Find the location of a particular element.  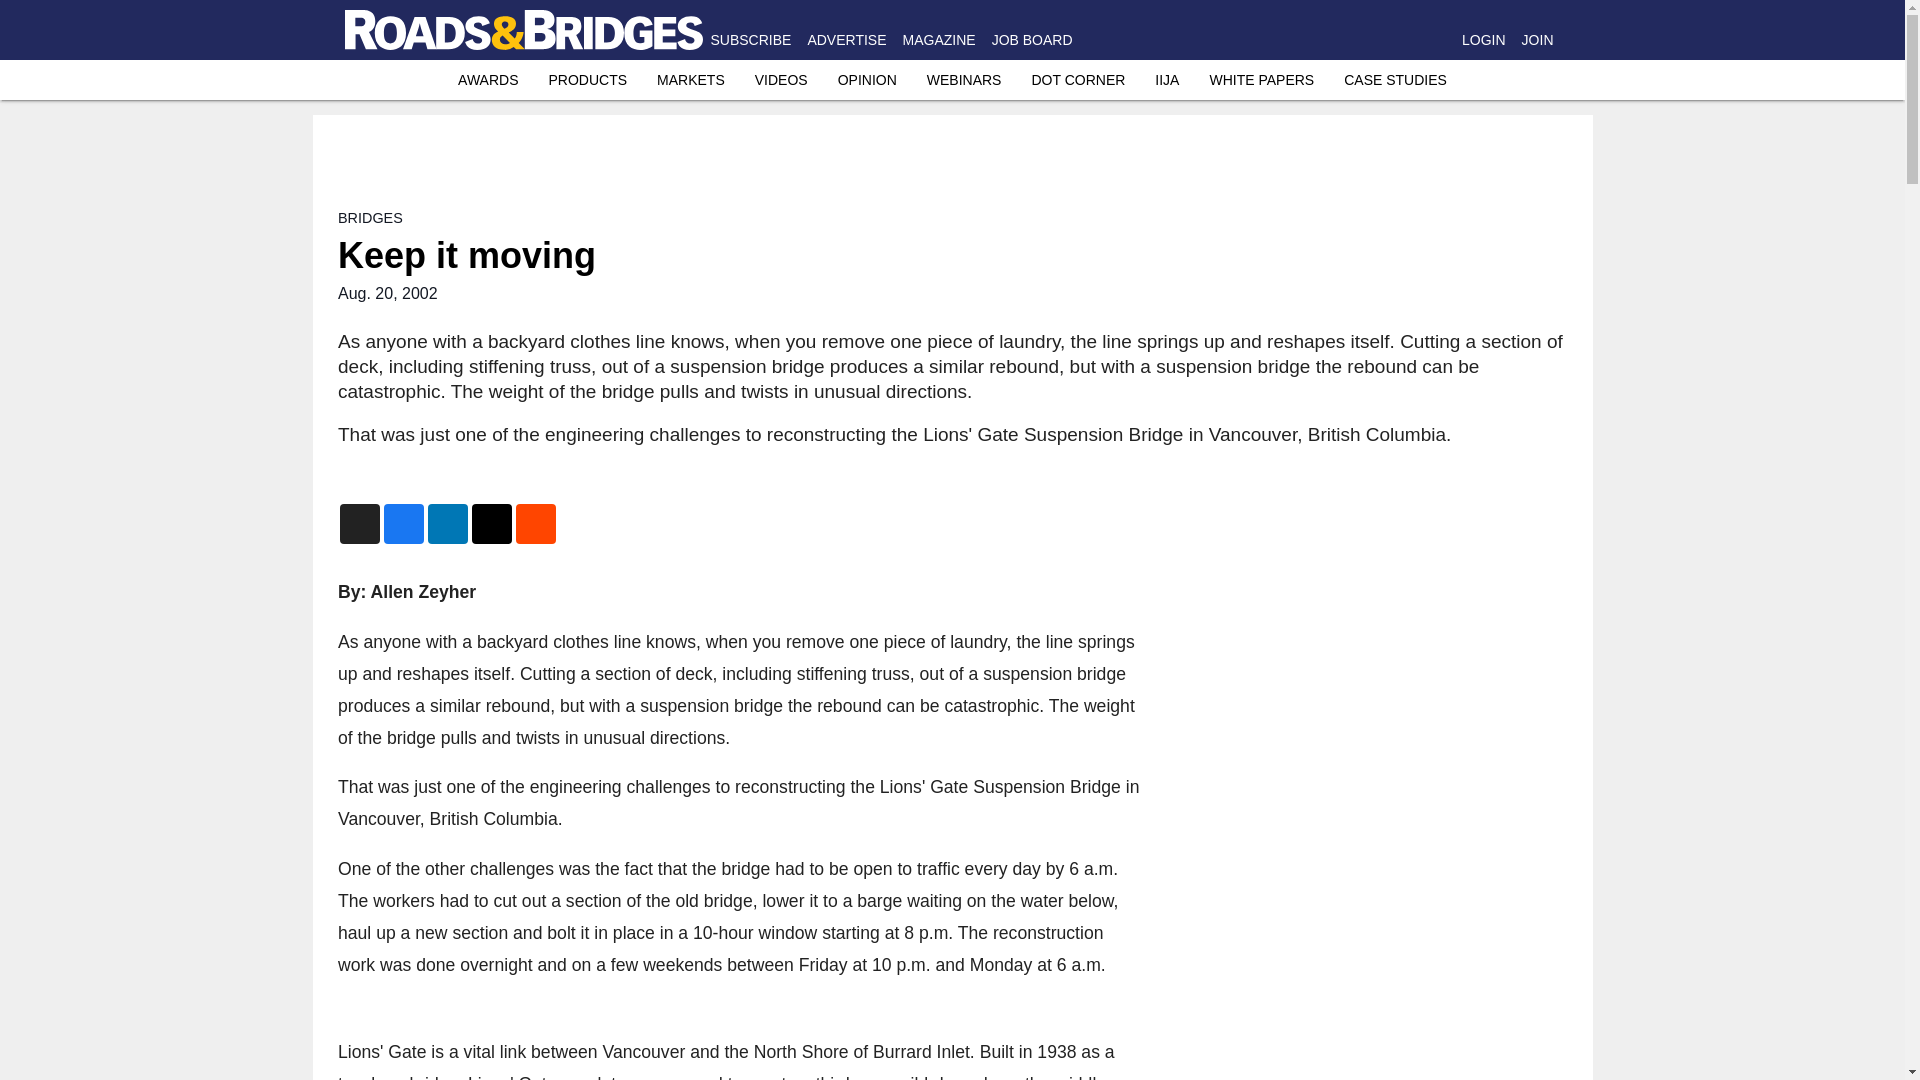

DOT CORNER is located at coordinates (1078, 80).